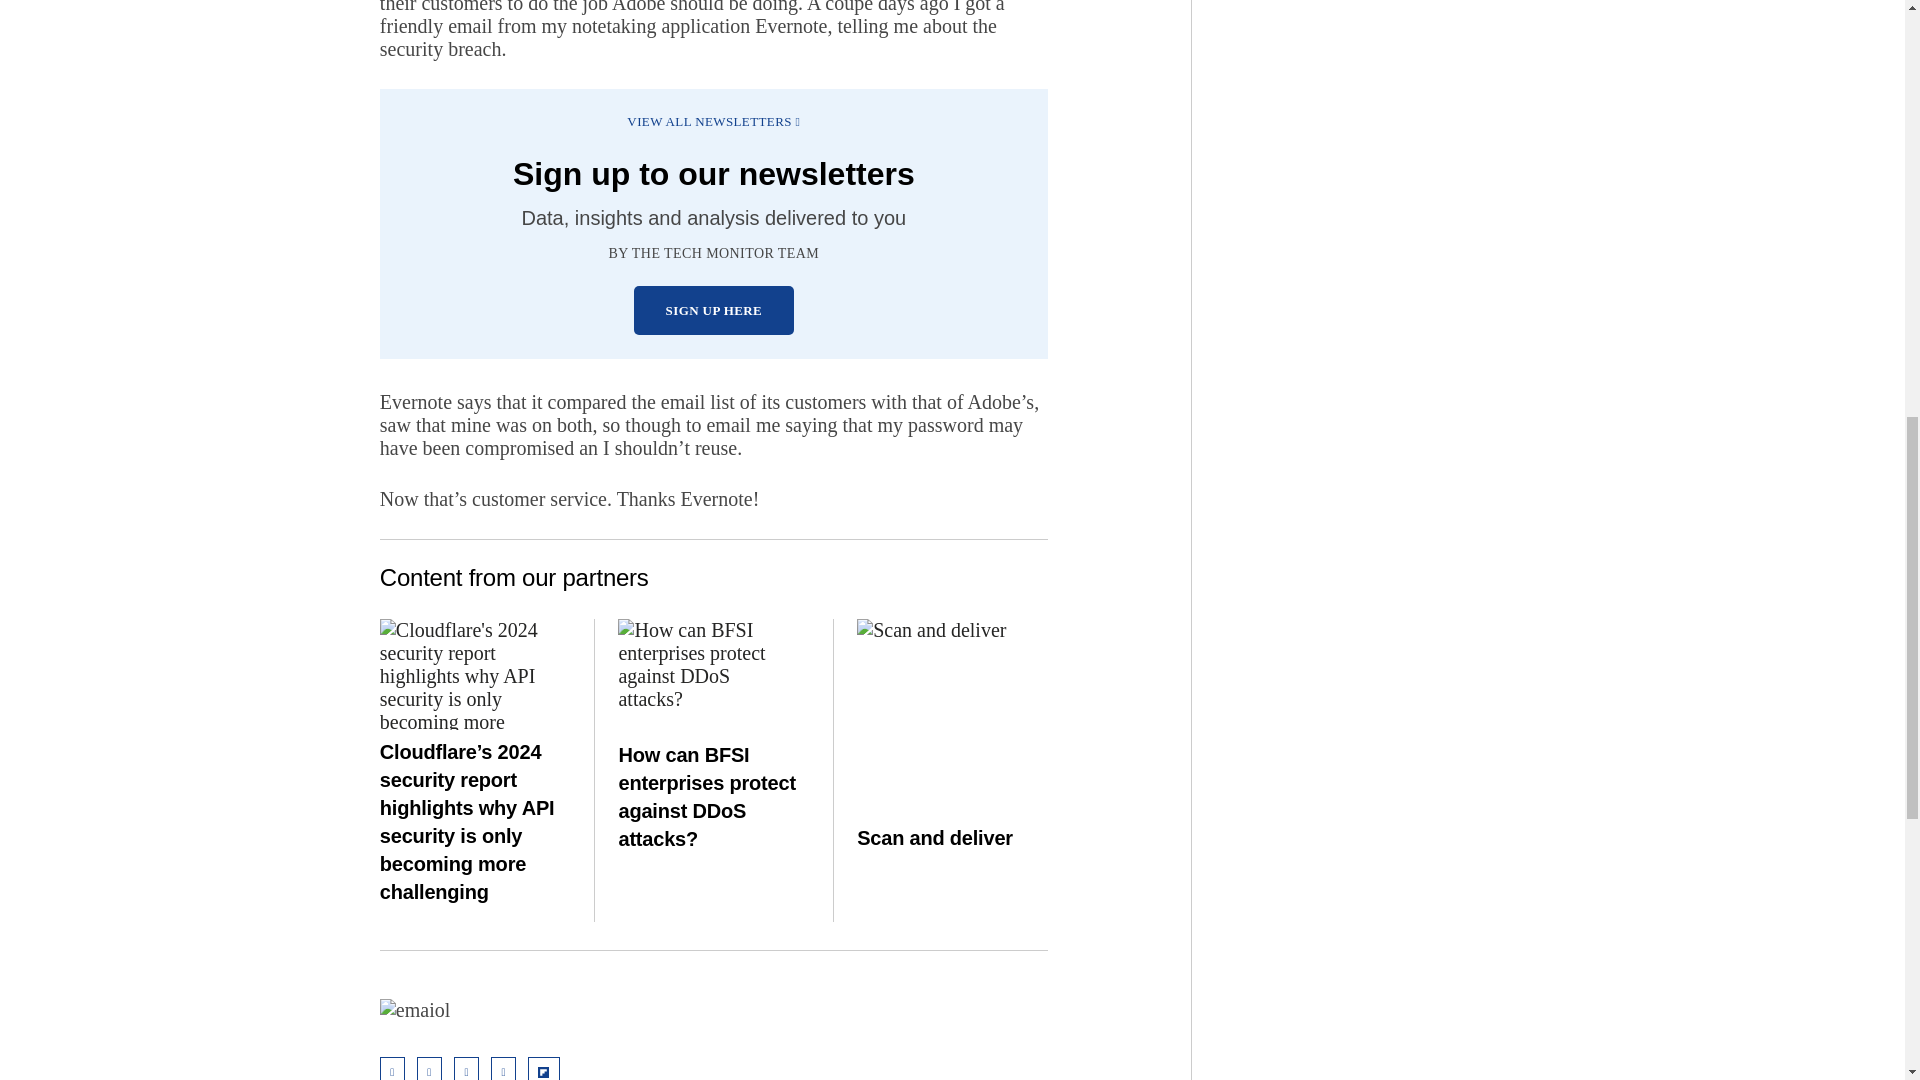 This screenshot has height=1080, width=1920. I want to click on Share in an email, so click(392, 1068).